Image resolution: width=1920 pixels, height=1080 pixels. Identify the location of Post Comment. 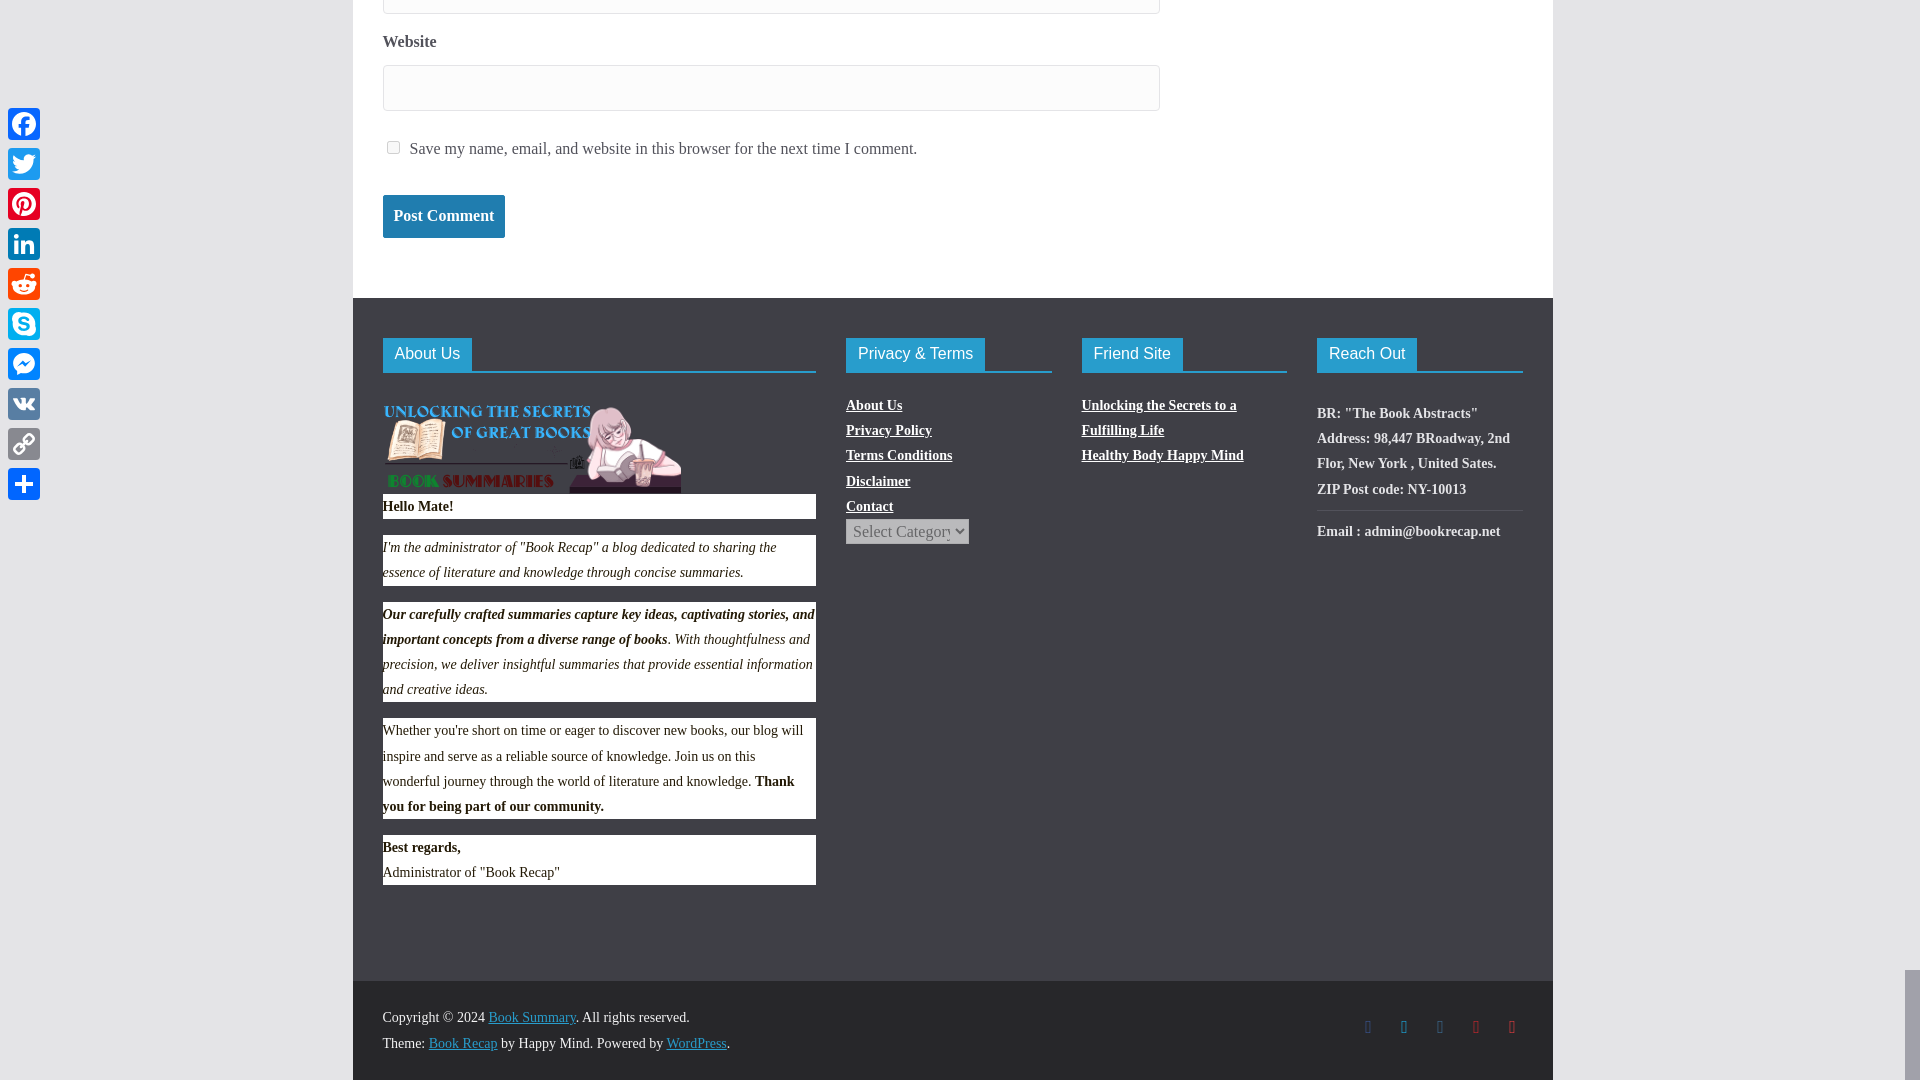
(443, 216).